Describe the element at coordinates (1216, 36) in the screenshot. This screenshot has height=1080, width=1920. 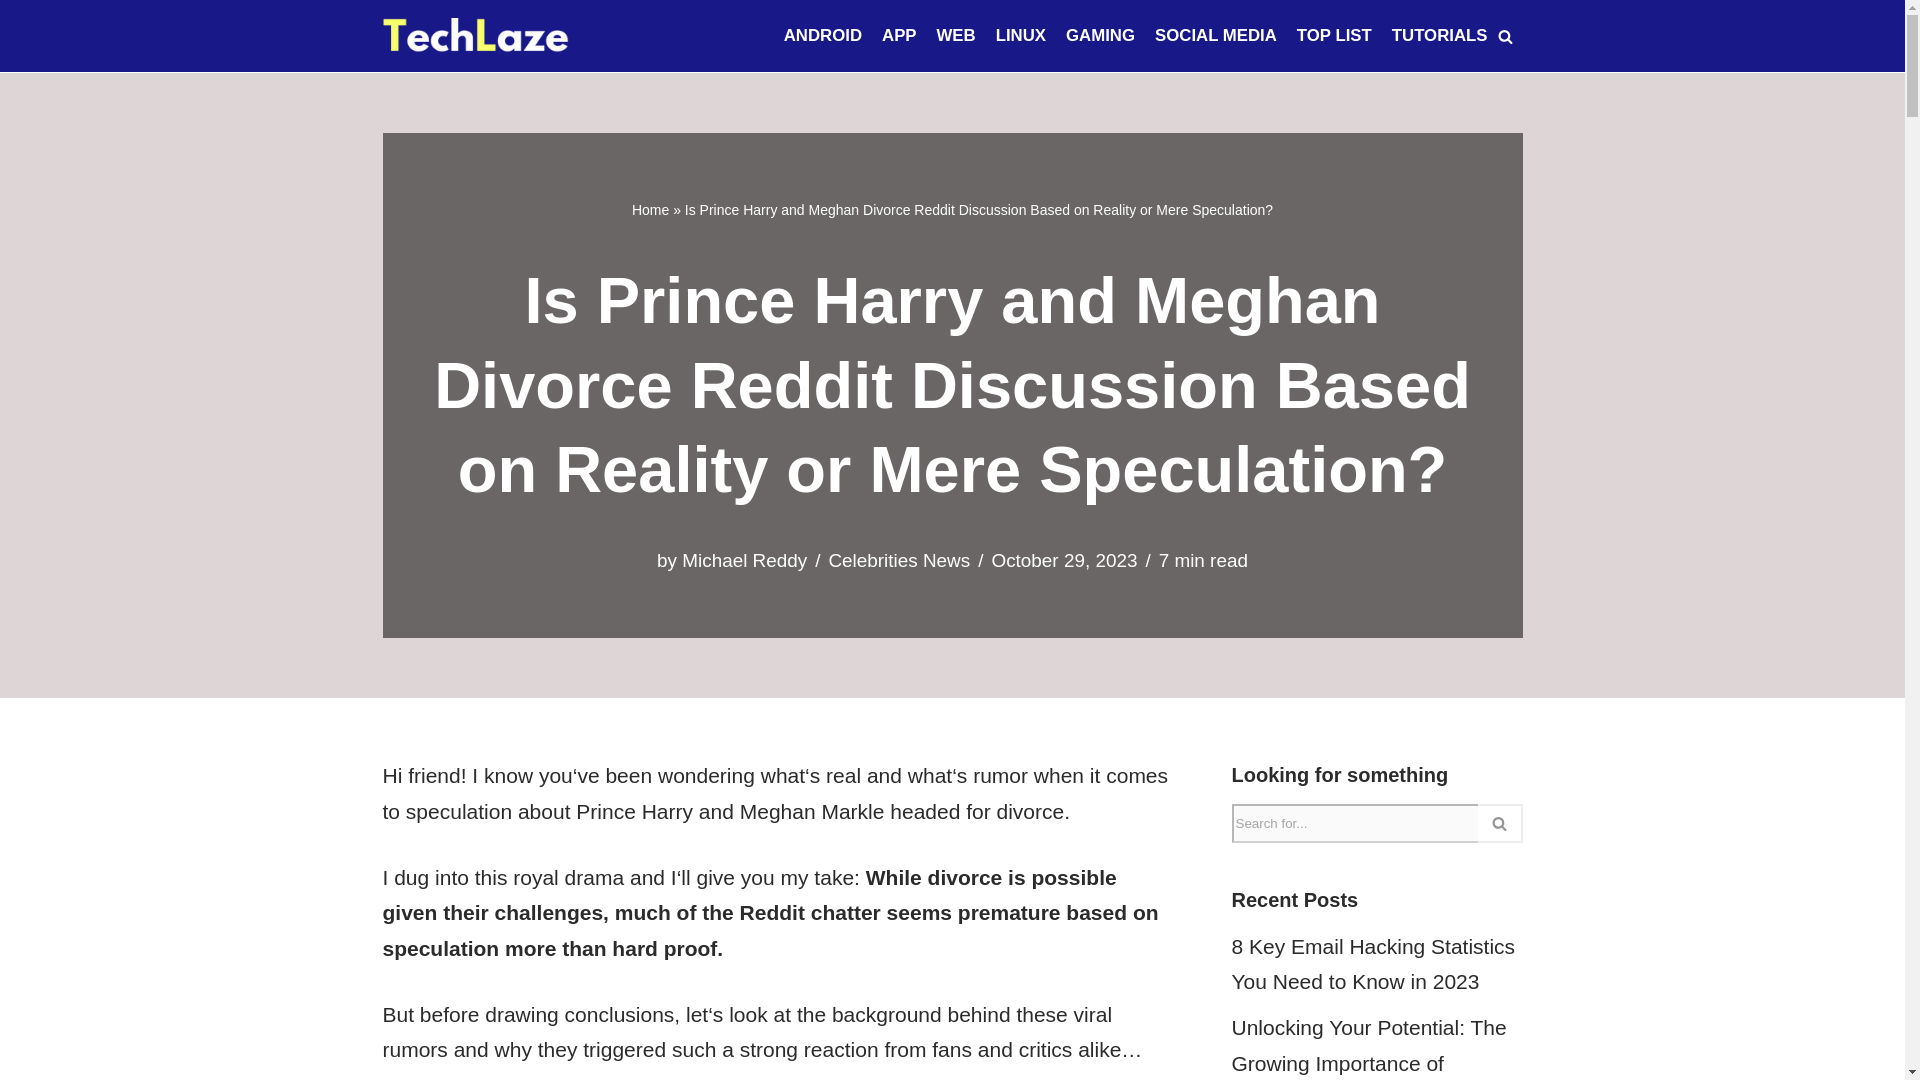
I see `SOCIAL MEDIA` at that location.